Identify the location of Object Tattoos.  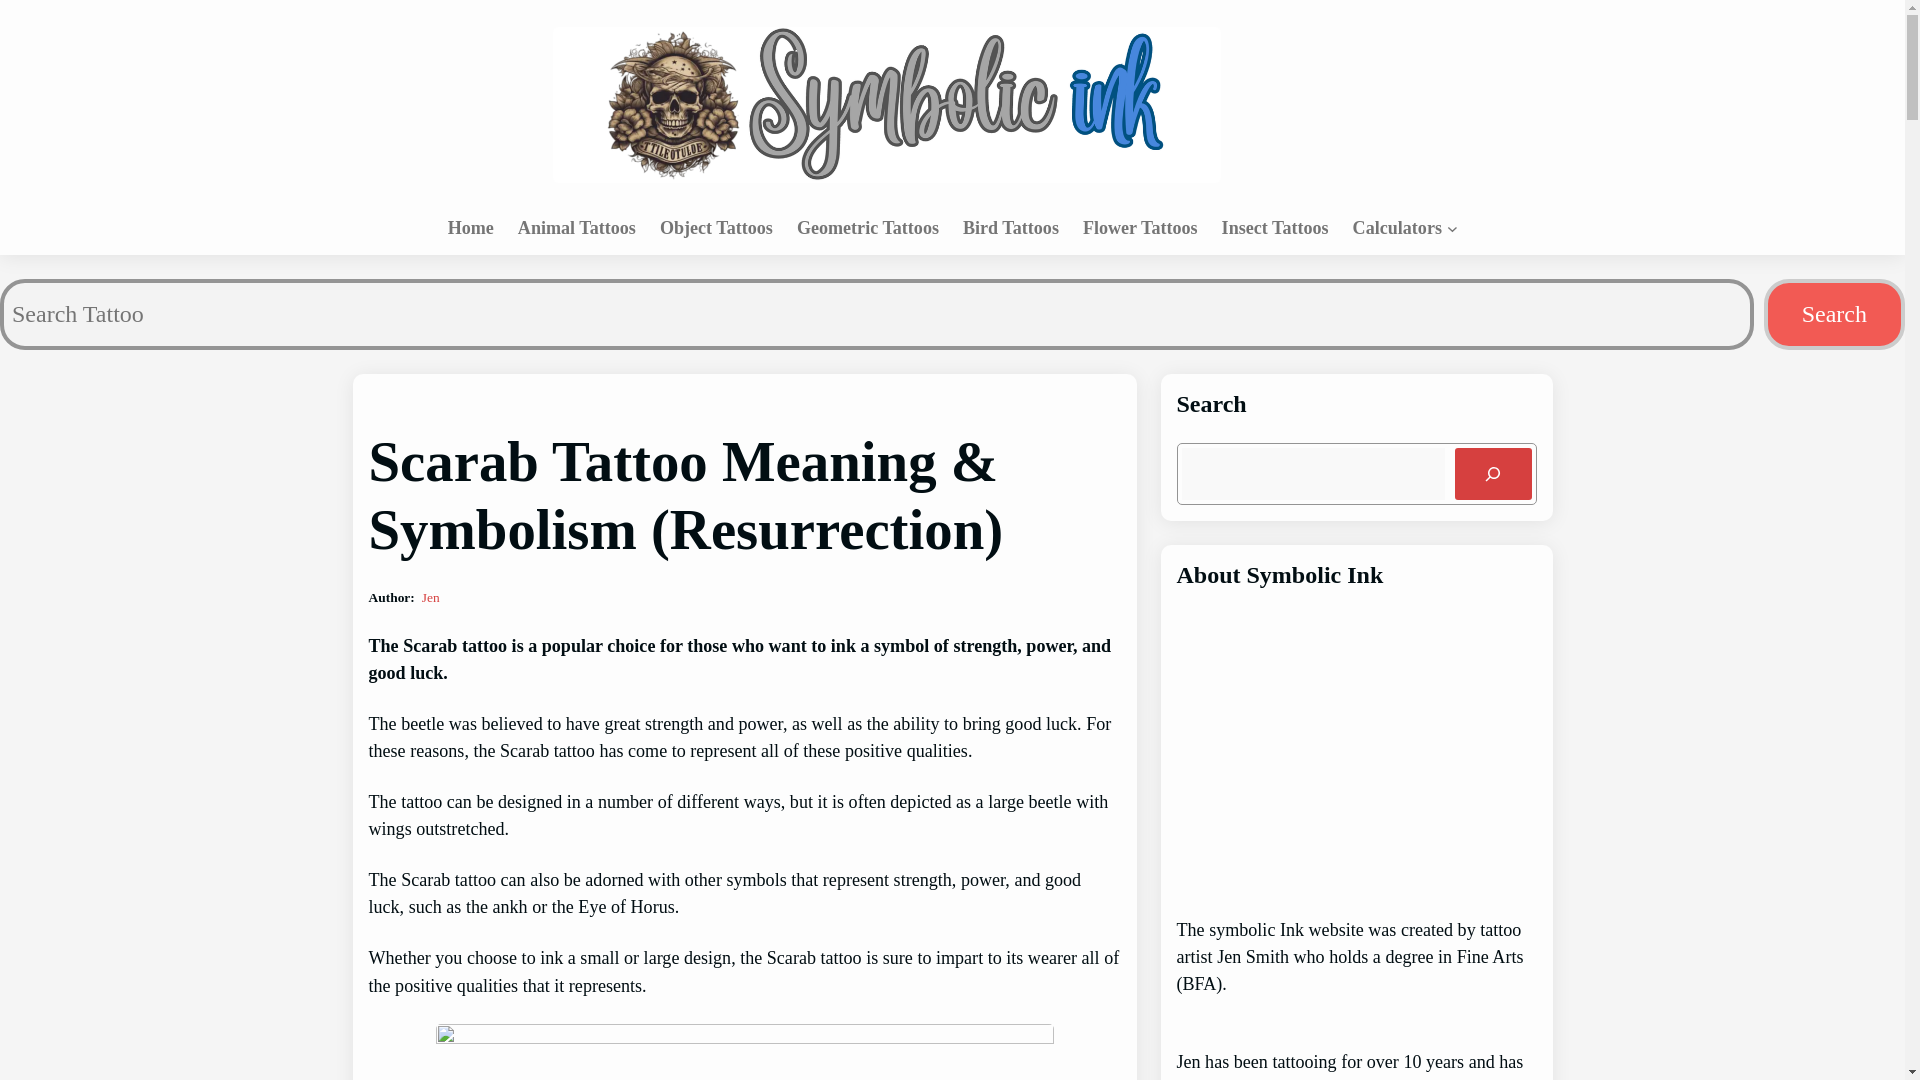
(716, 228).